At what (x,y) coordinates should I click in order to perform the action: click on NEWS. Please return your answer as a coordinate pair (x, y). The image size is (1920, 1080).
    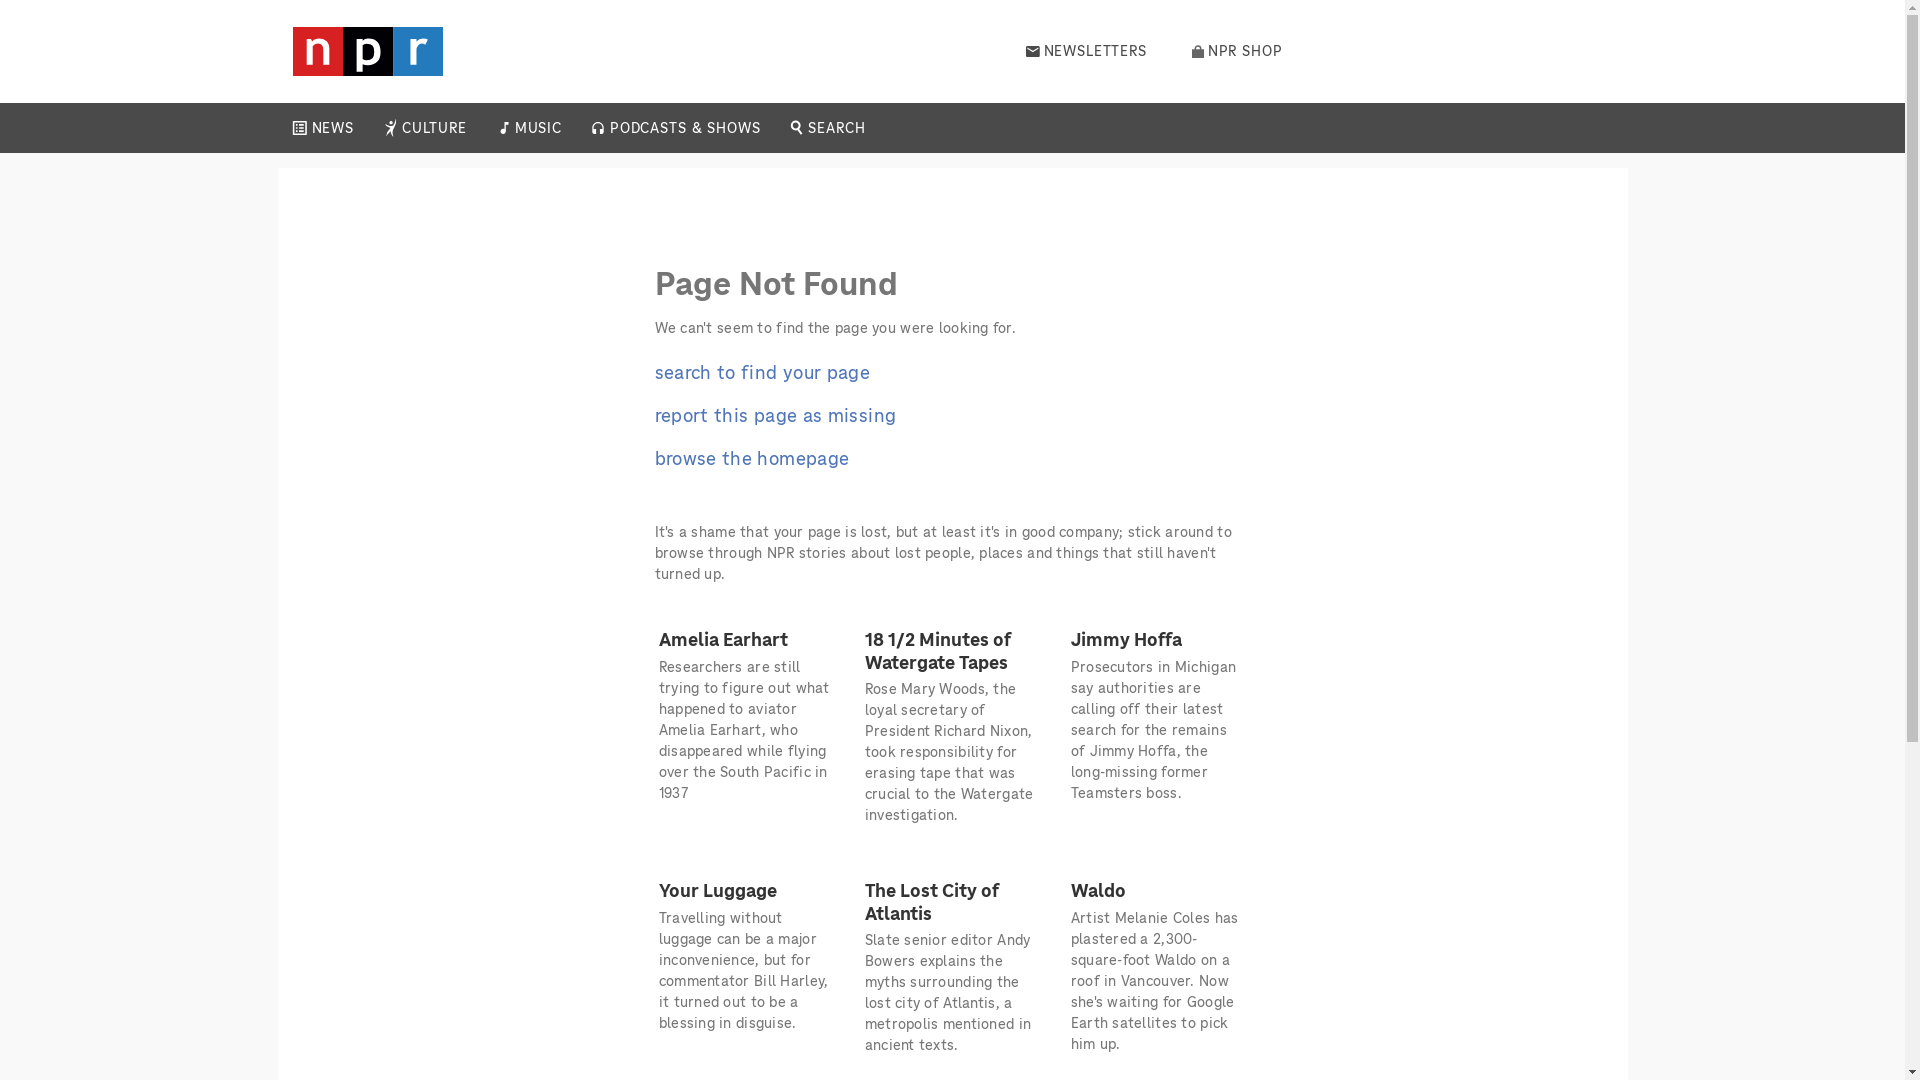
    Looking at the image, I should click on (332, 128).